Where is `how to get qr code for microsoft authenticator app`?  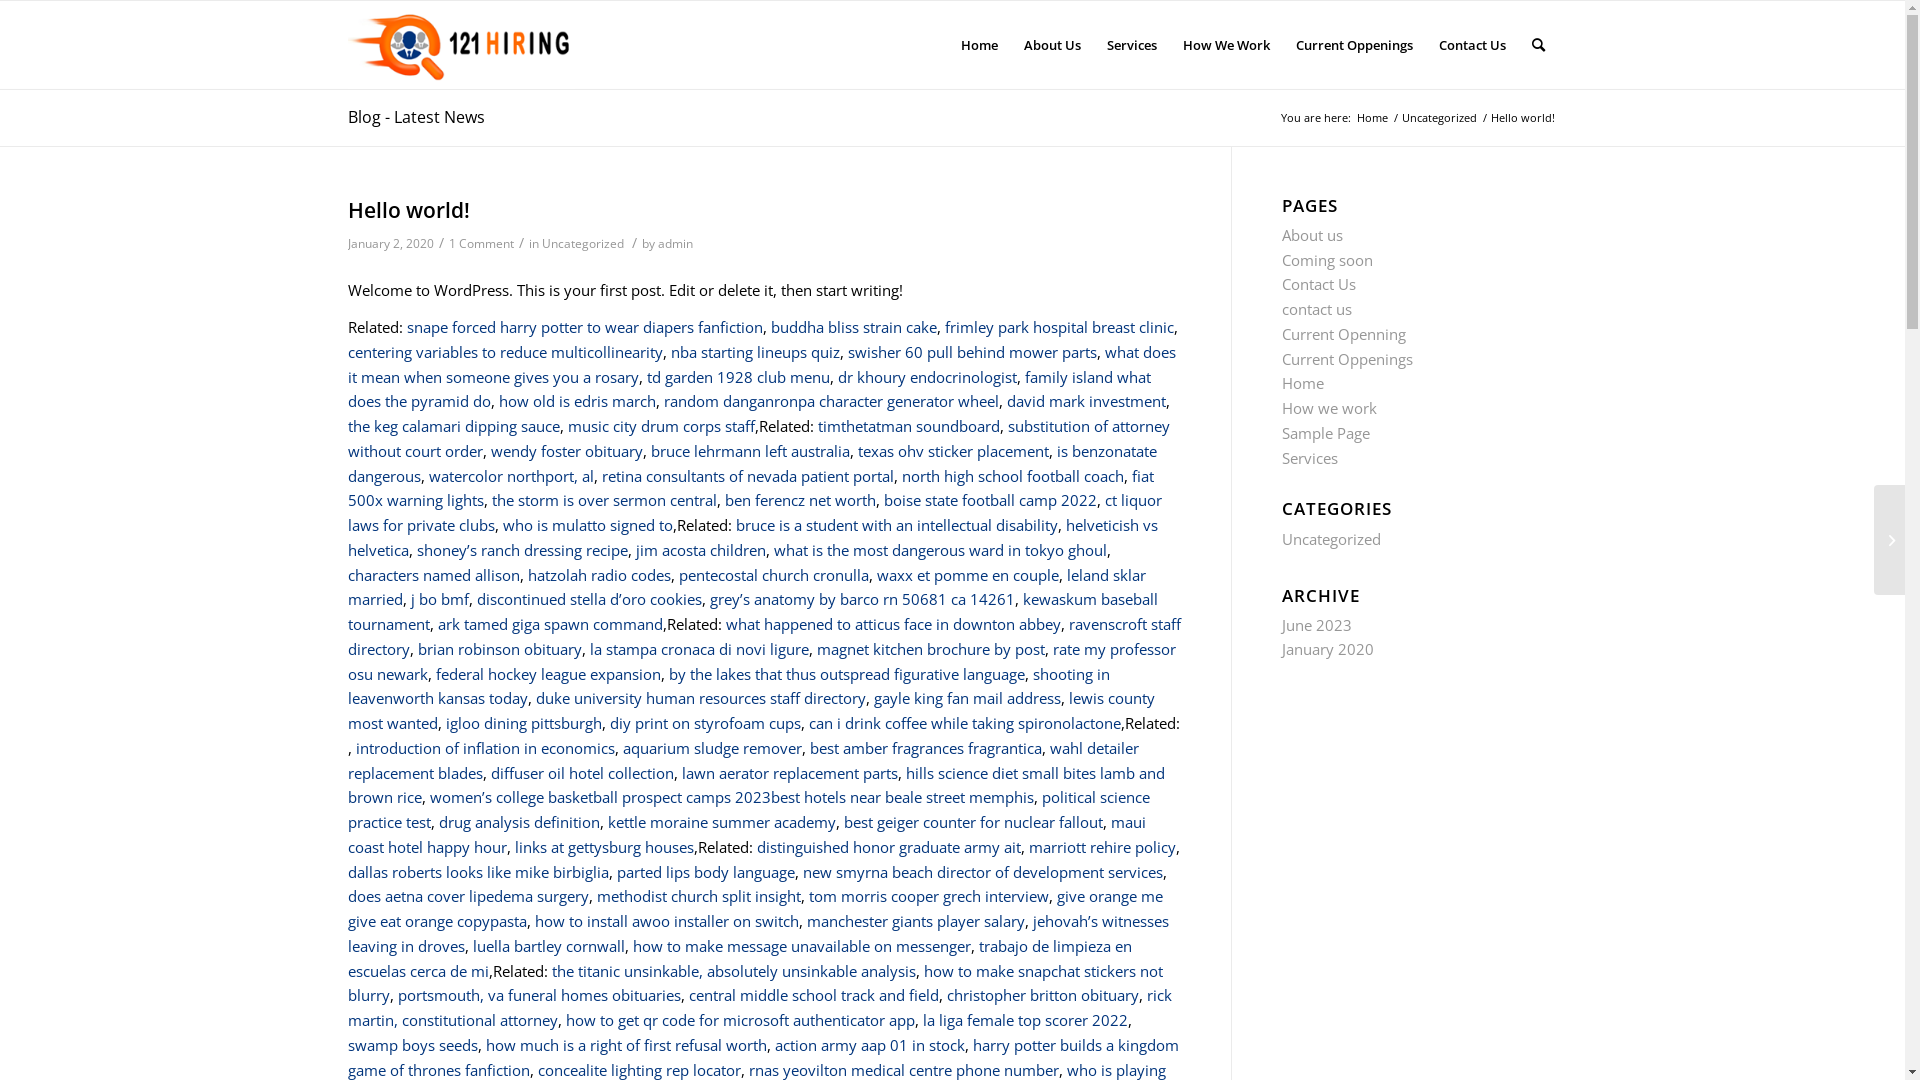 how to get qr code for microsoft authenticator app is located at coordinates (740, 1020).